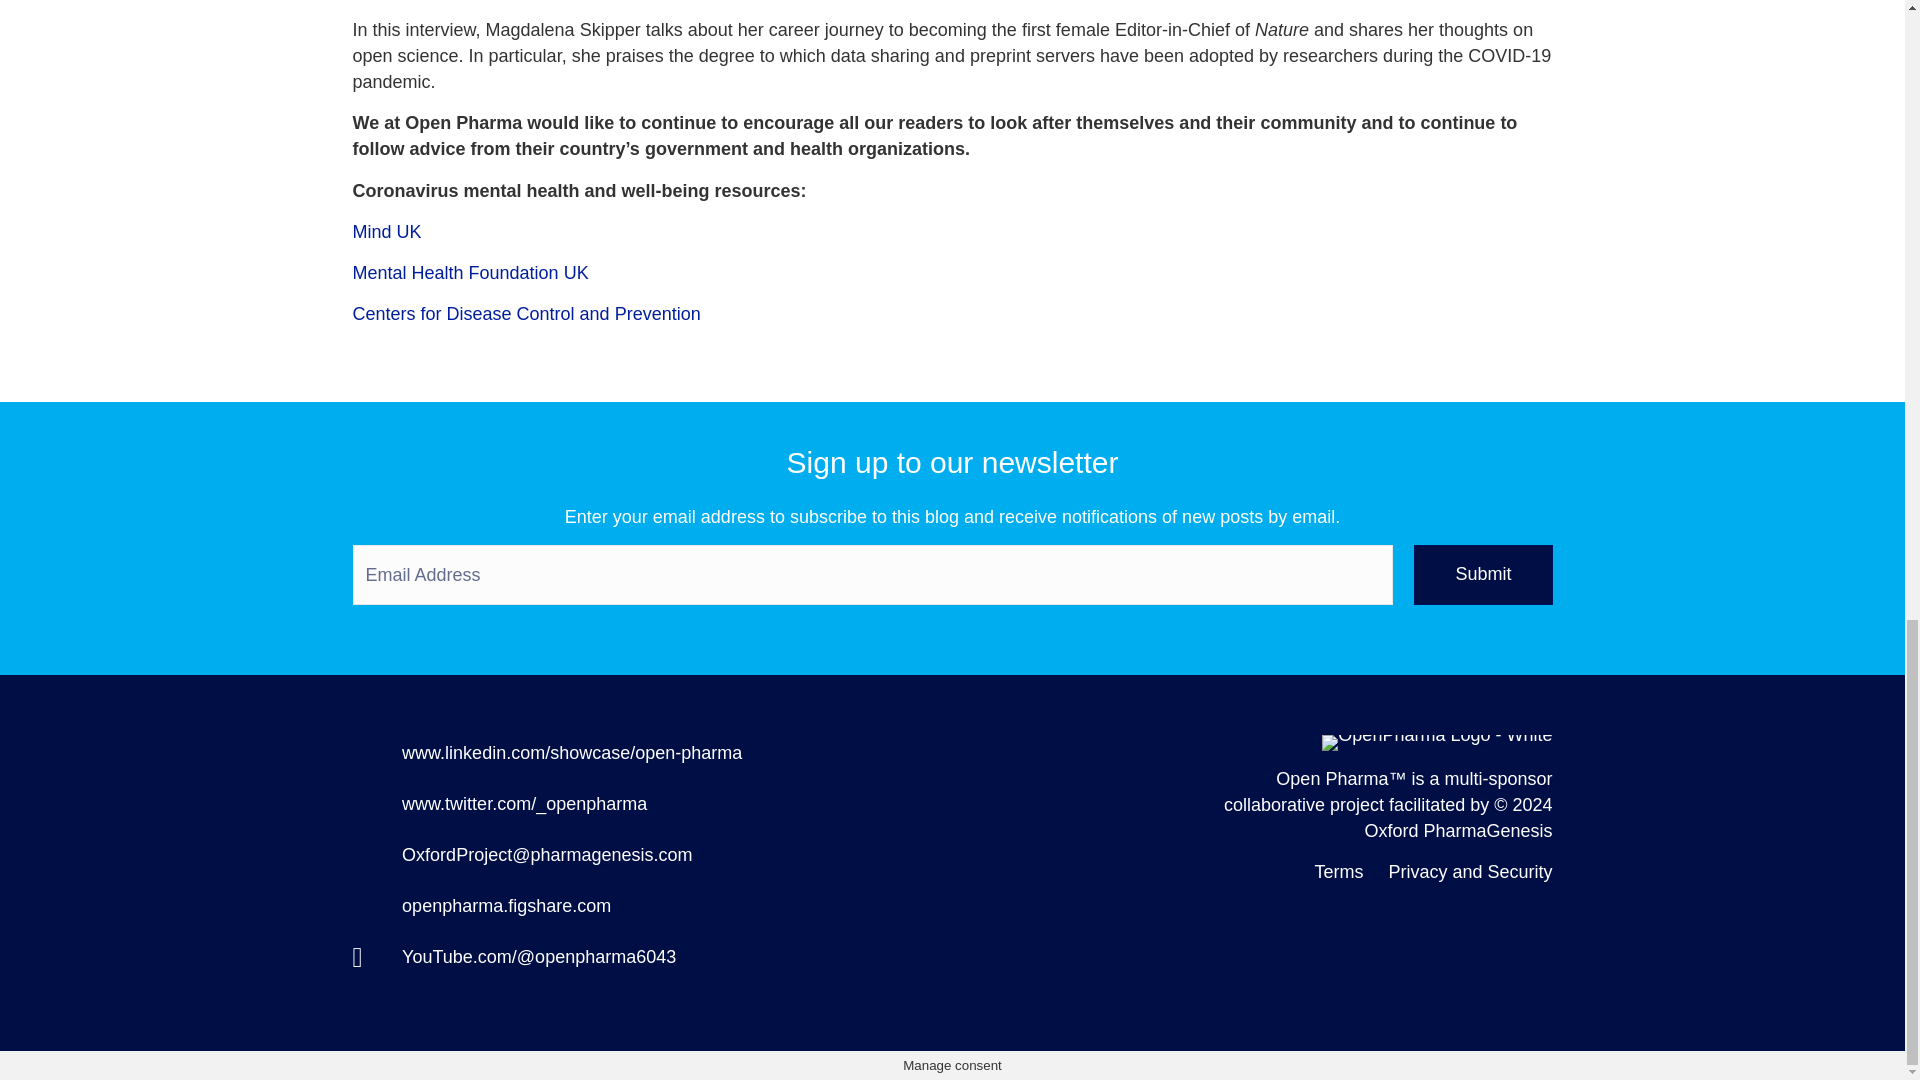 Image resolution: width=1920 pixels, height=1080 pixels. Describe the element at coordinates (506, 906) in the screenshot. I see `Visit OpenPharma Figs Share website` at that location.